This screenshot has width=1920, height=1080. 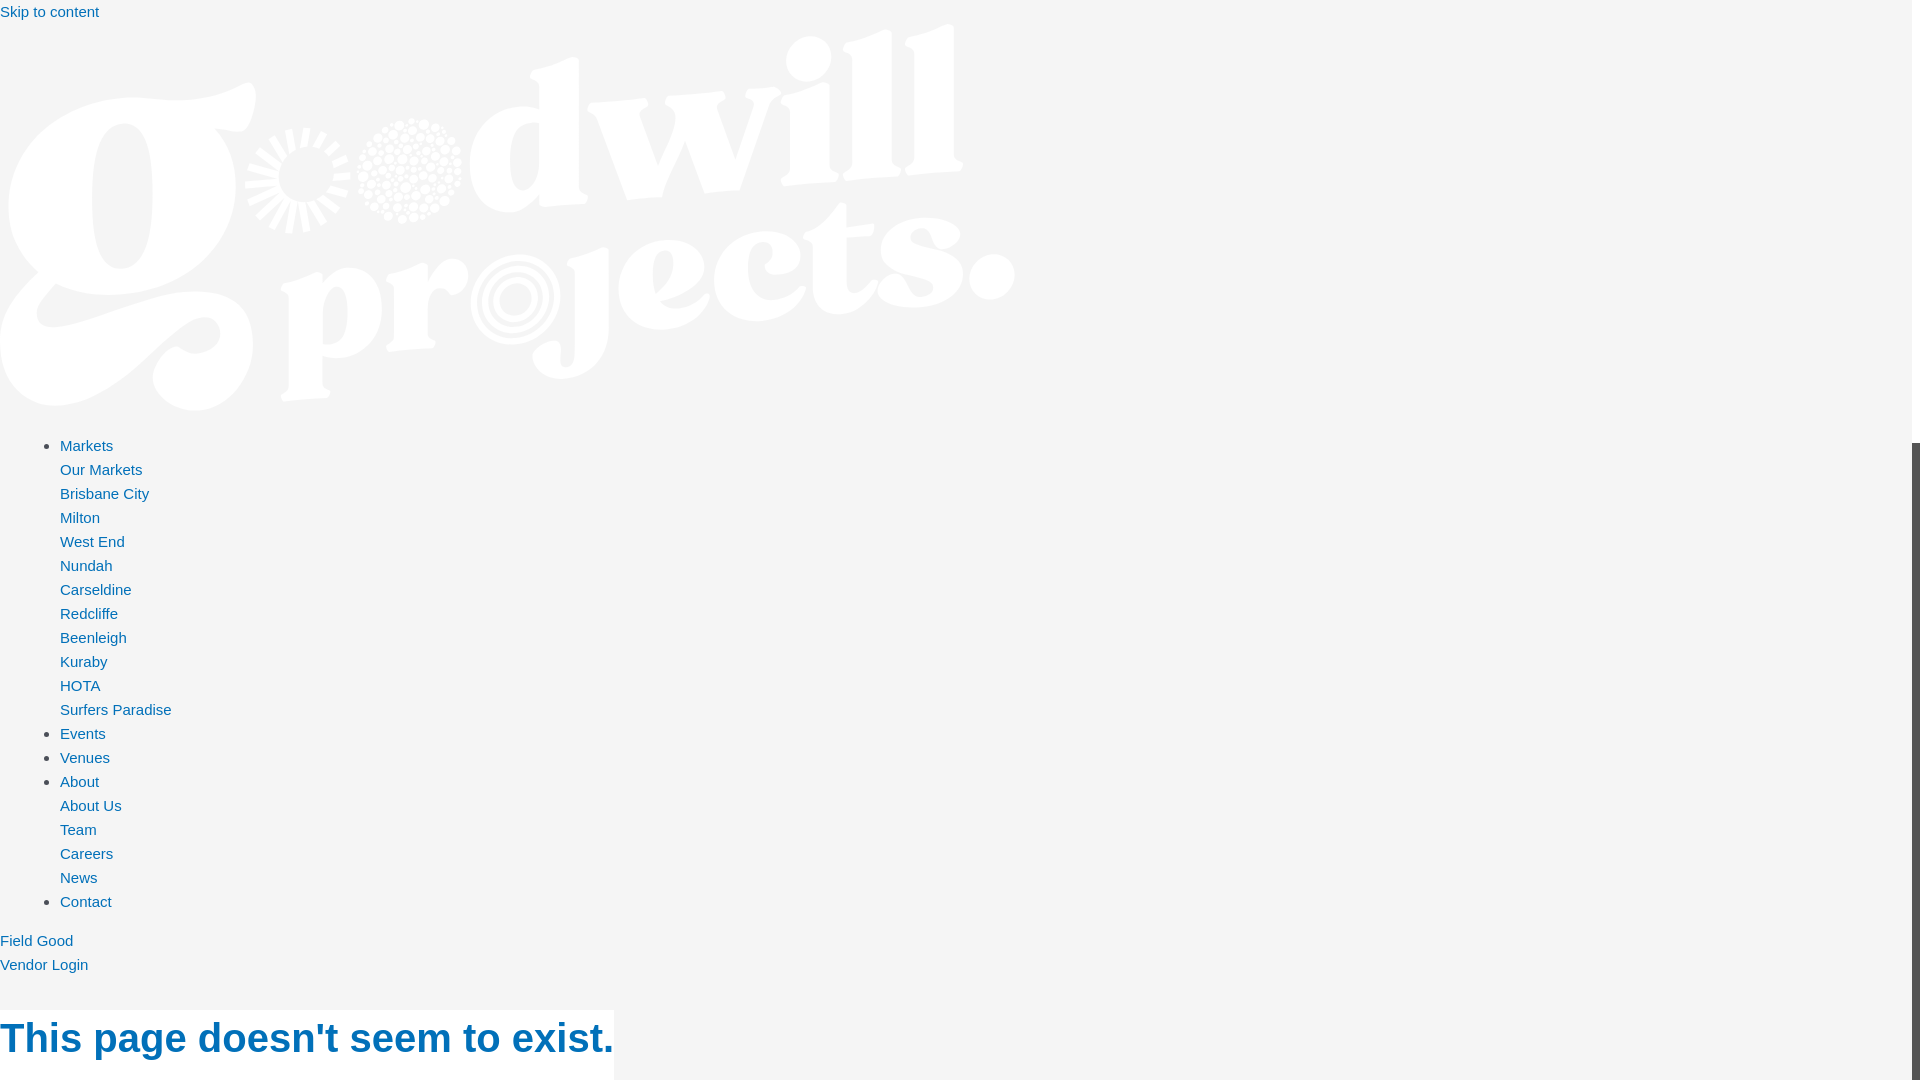 I want to click on Team, so click(x=78, y=830).